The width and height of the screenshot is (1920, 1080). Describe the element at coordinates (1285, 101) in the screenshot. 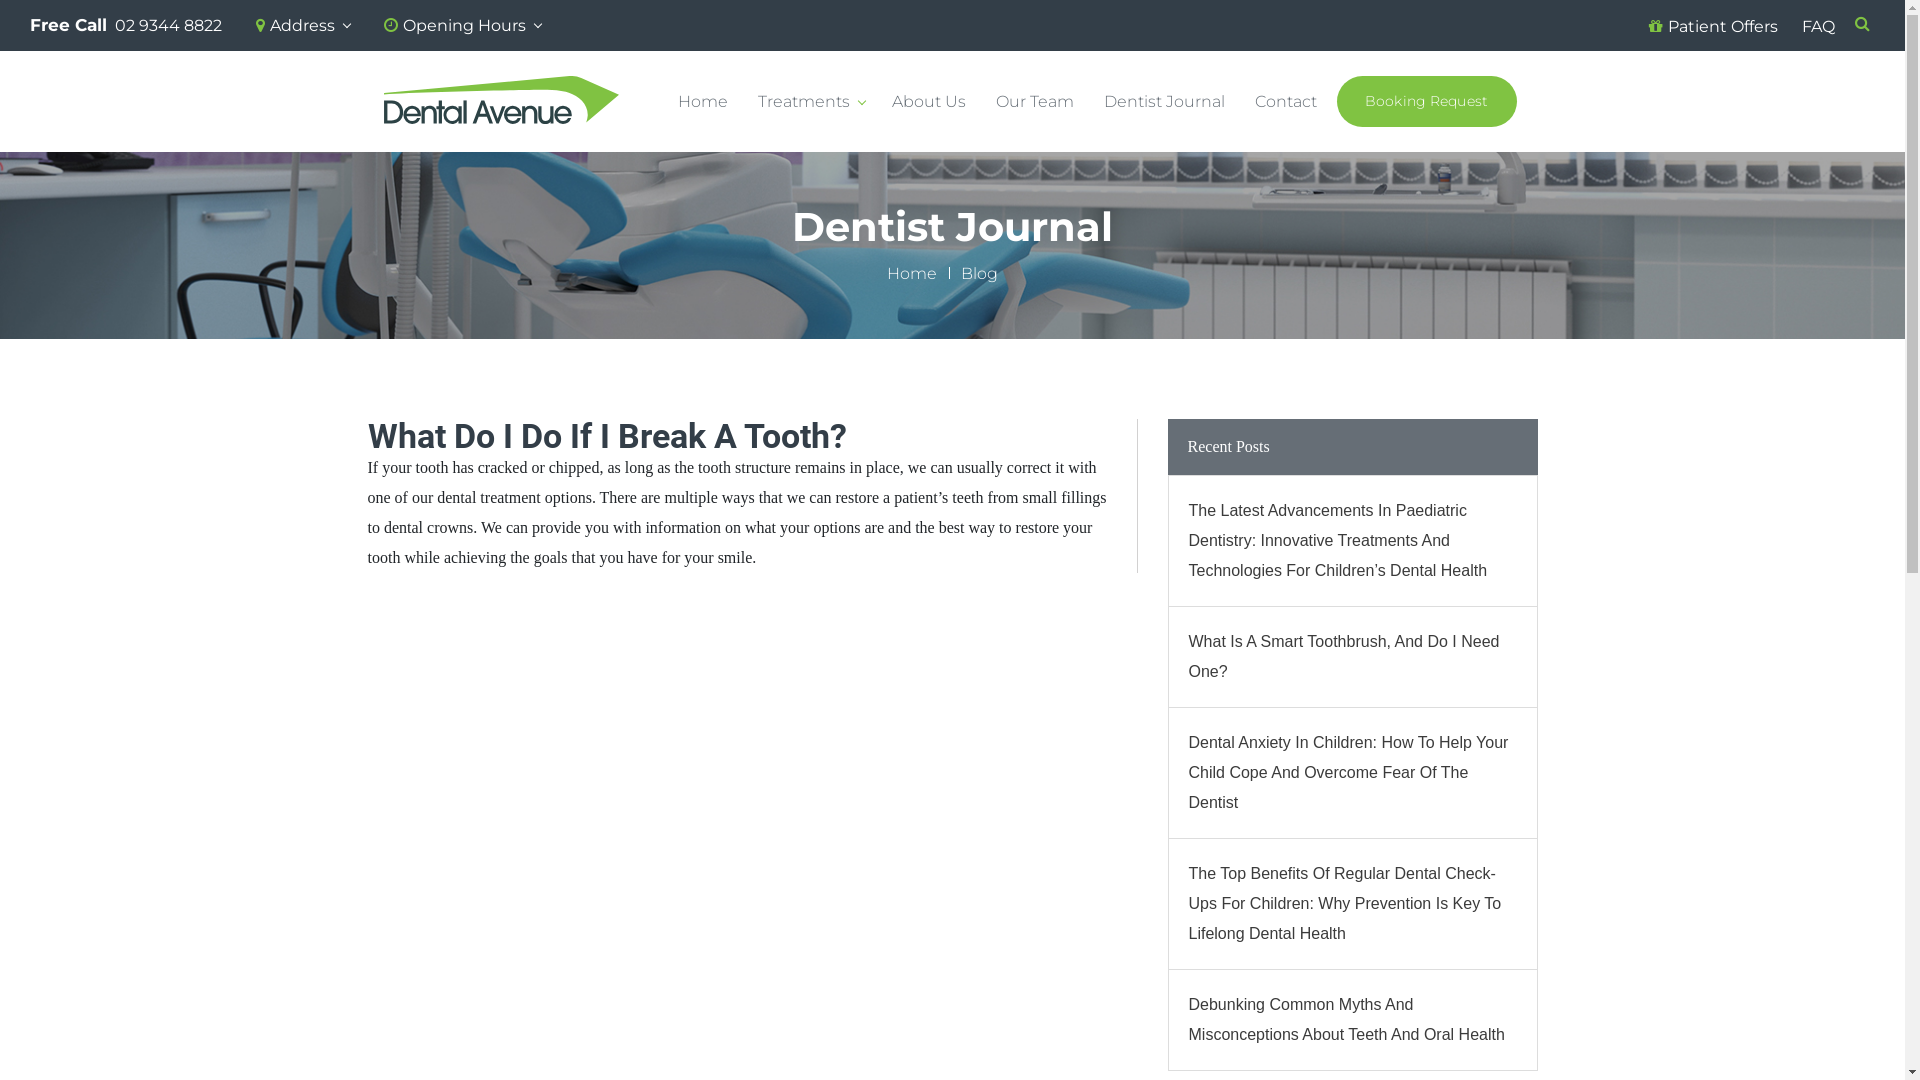

I see `Contact` at that location.